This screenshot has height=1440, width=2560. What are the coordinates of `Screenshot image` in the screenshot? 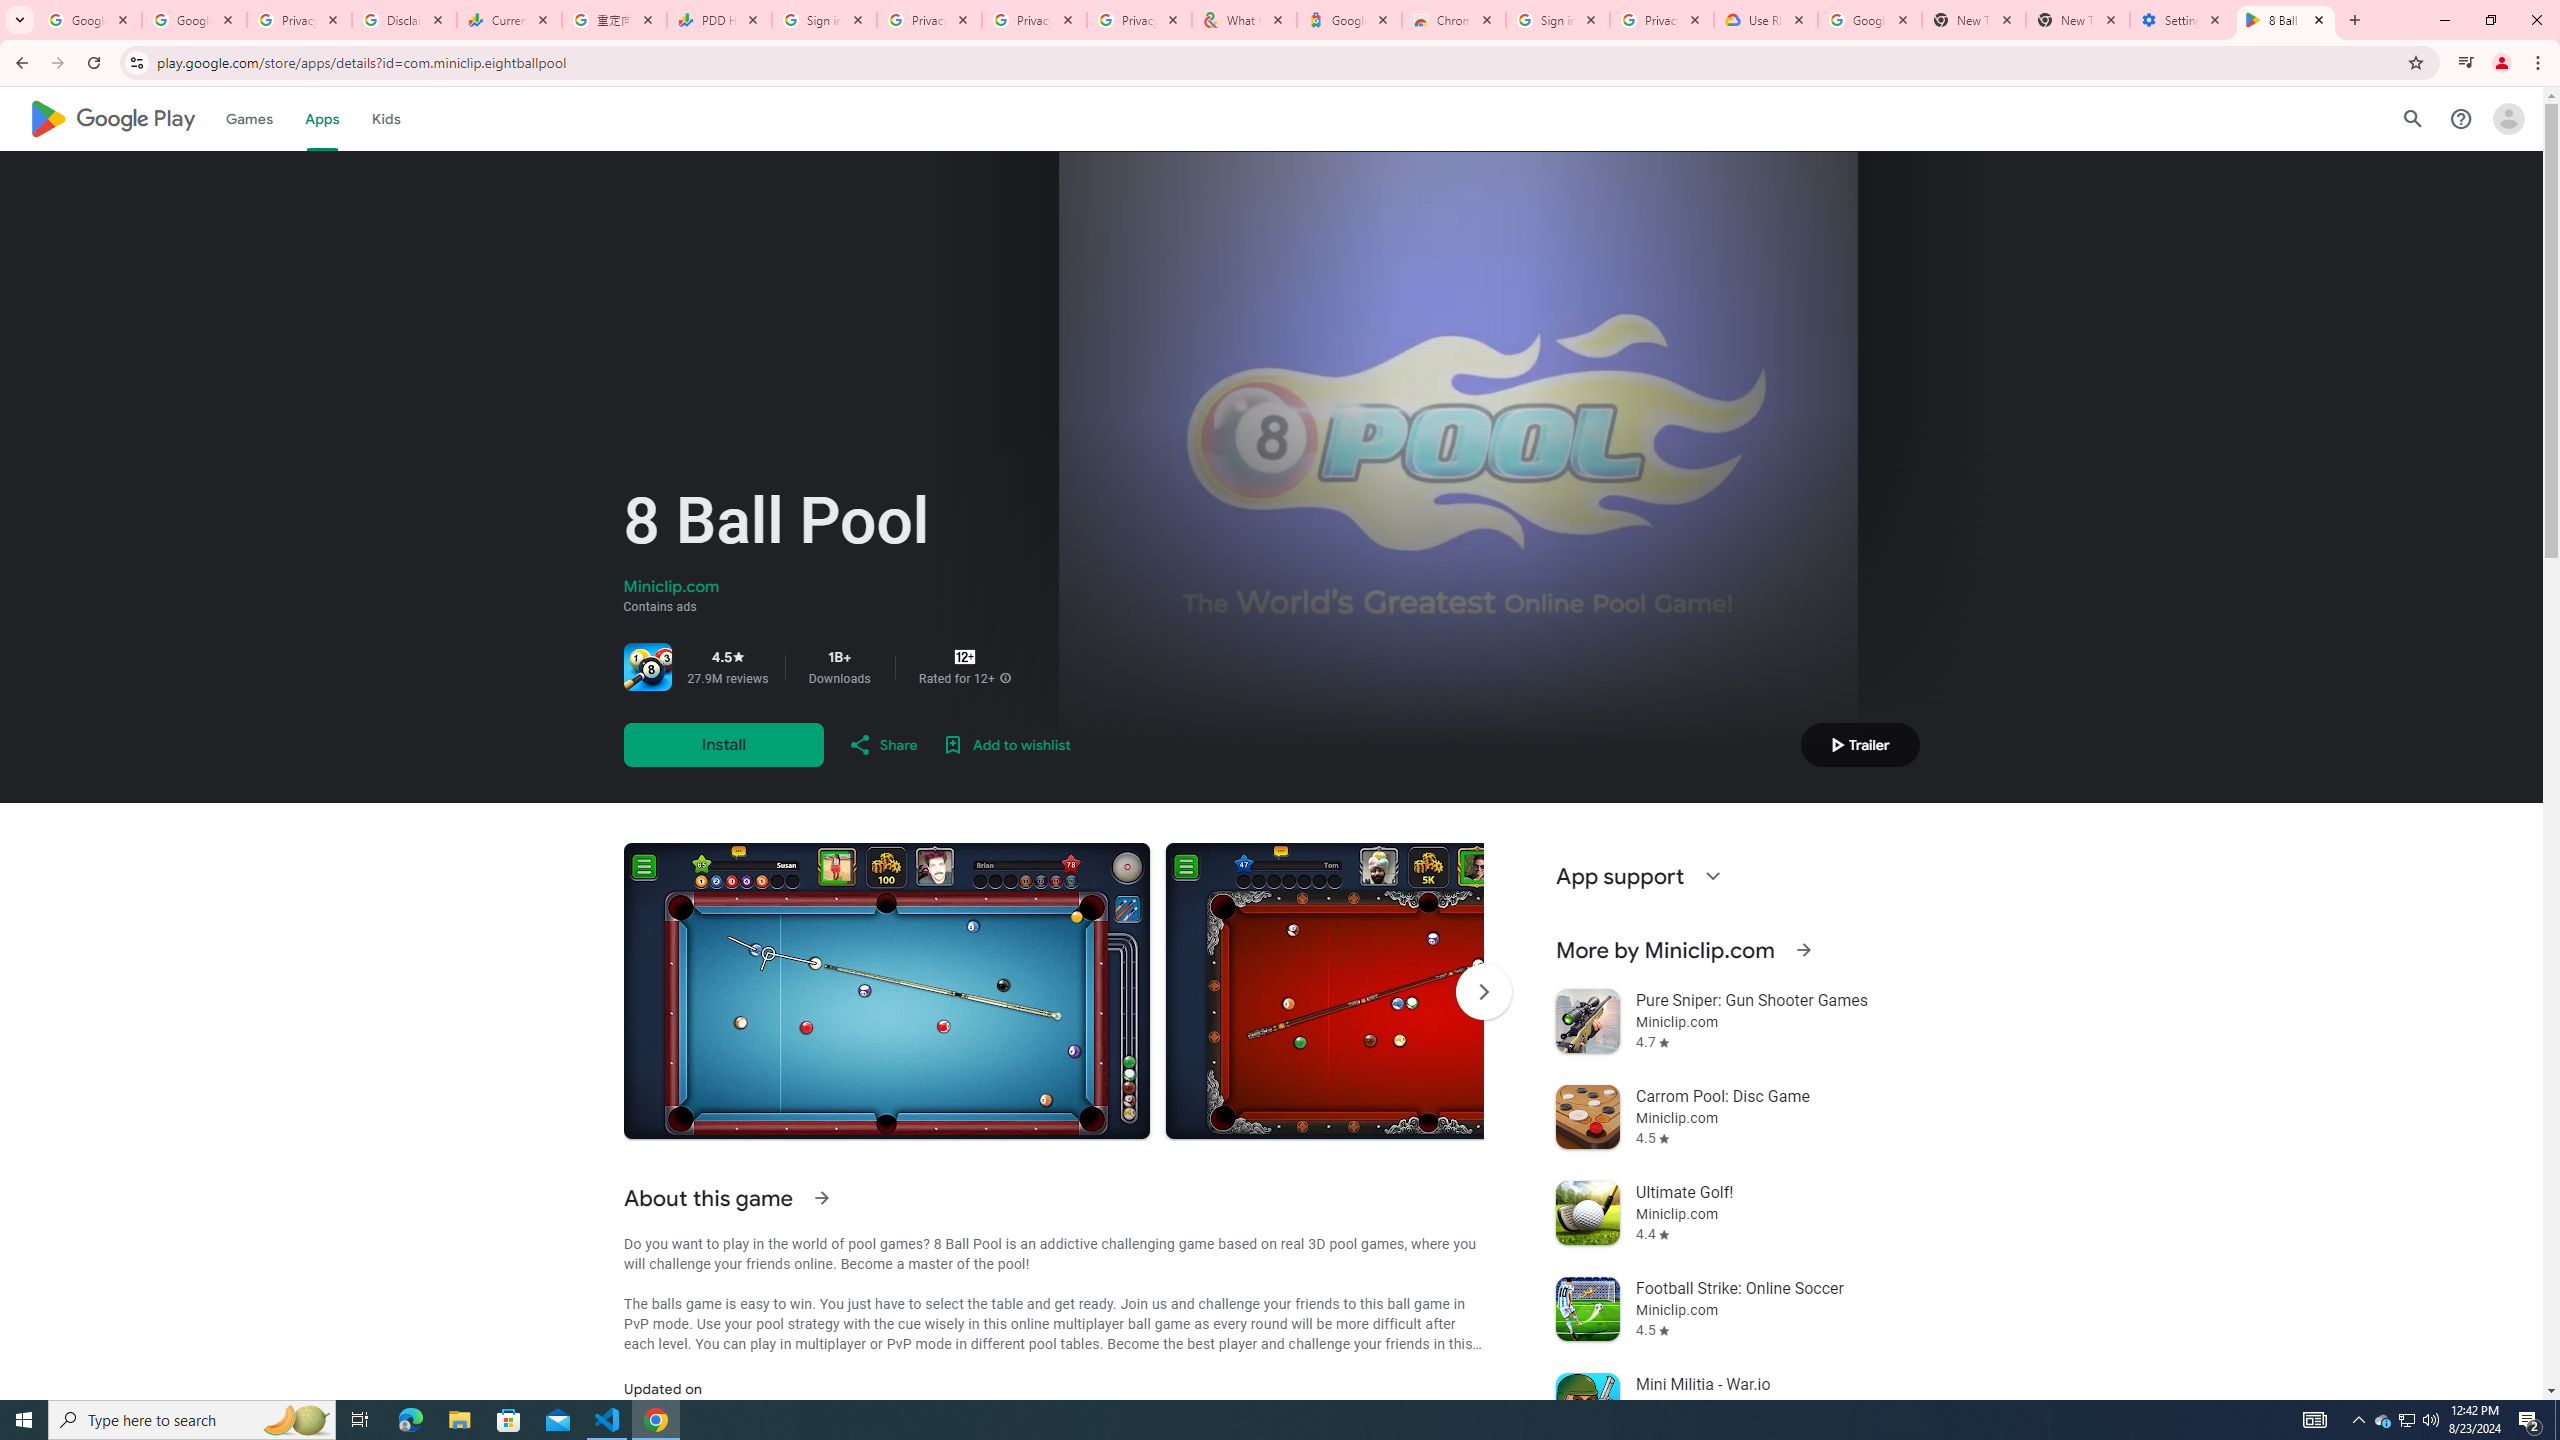 It's located at (1428, 990).